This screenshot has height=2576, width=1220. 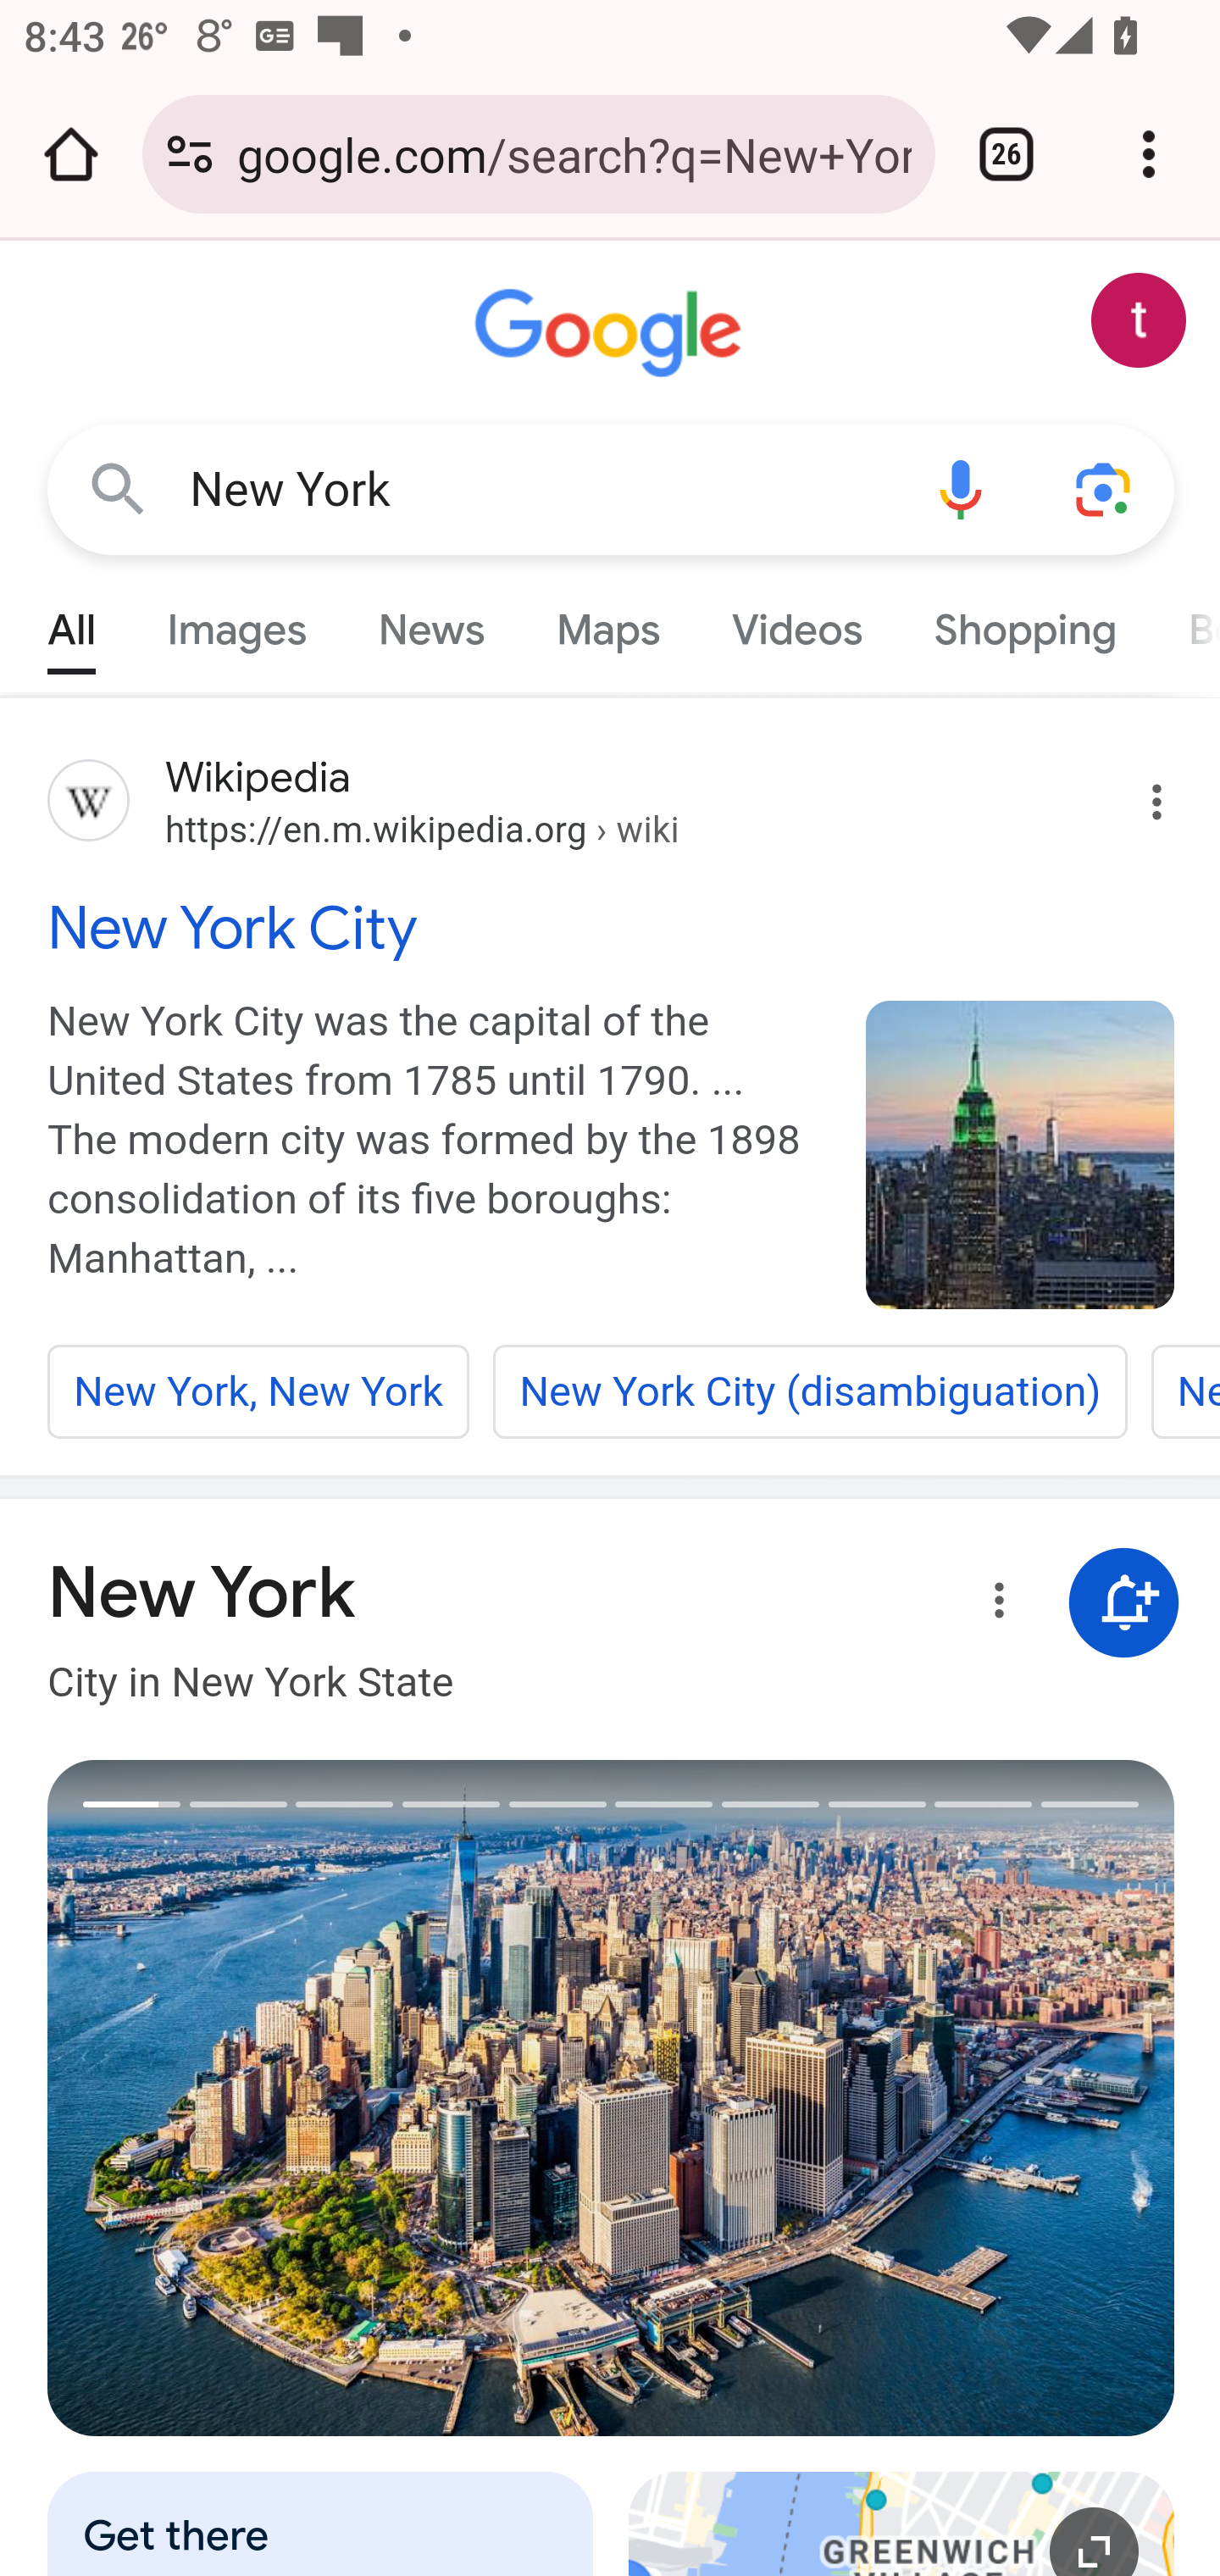 What do you see at coordinates (1022, 1155) in the screenshot?
I see `New_York_City` at bounding box center [1022, 1155].